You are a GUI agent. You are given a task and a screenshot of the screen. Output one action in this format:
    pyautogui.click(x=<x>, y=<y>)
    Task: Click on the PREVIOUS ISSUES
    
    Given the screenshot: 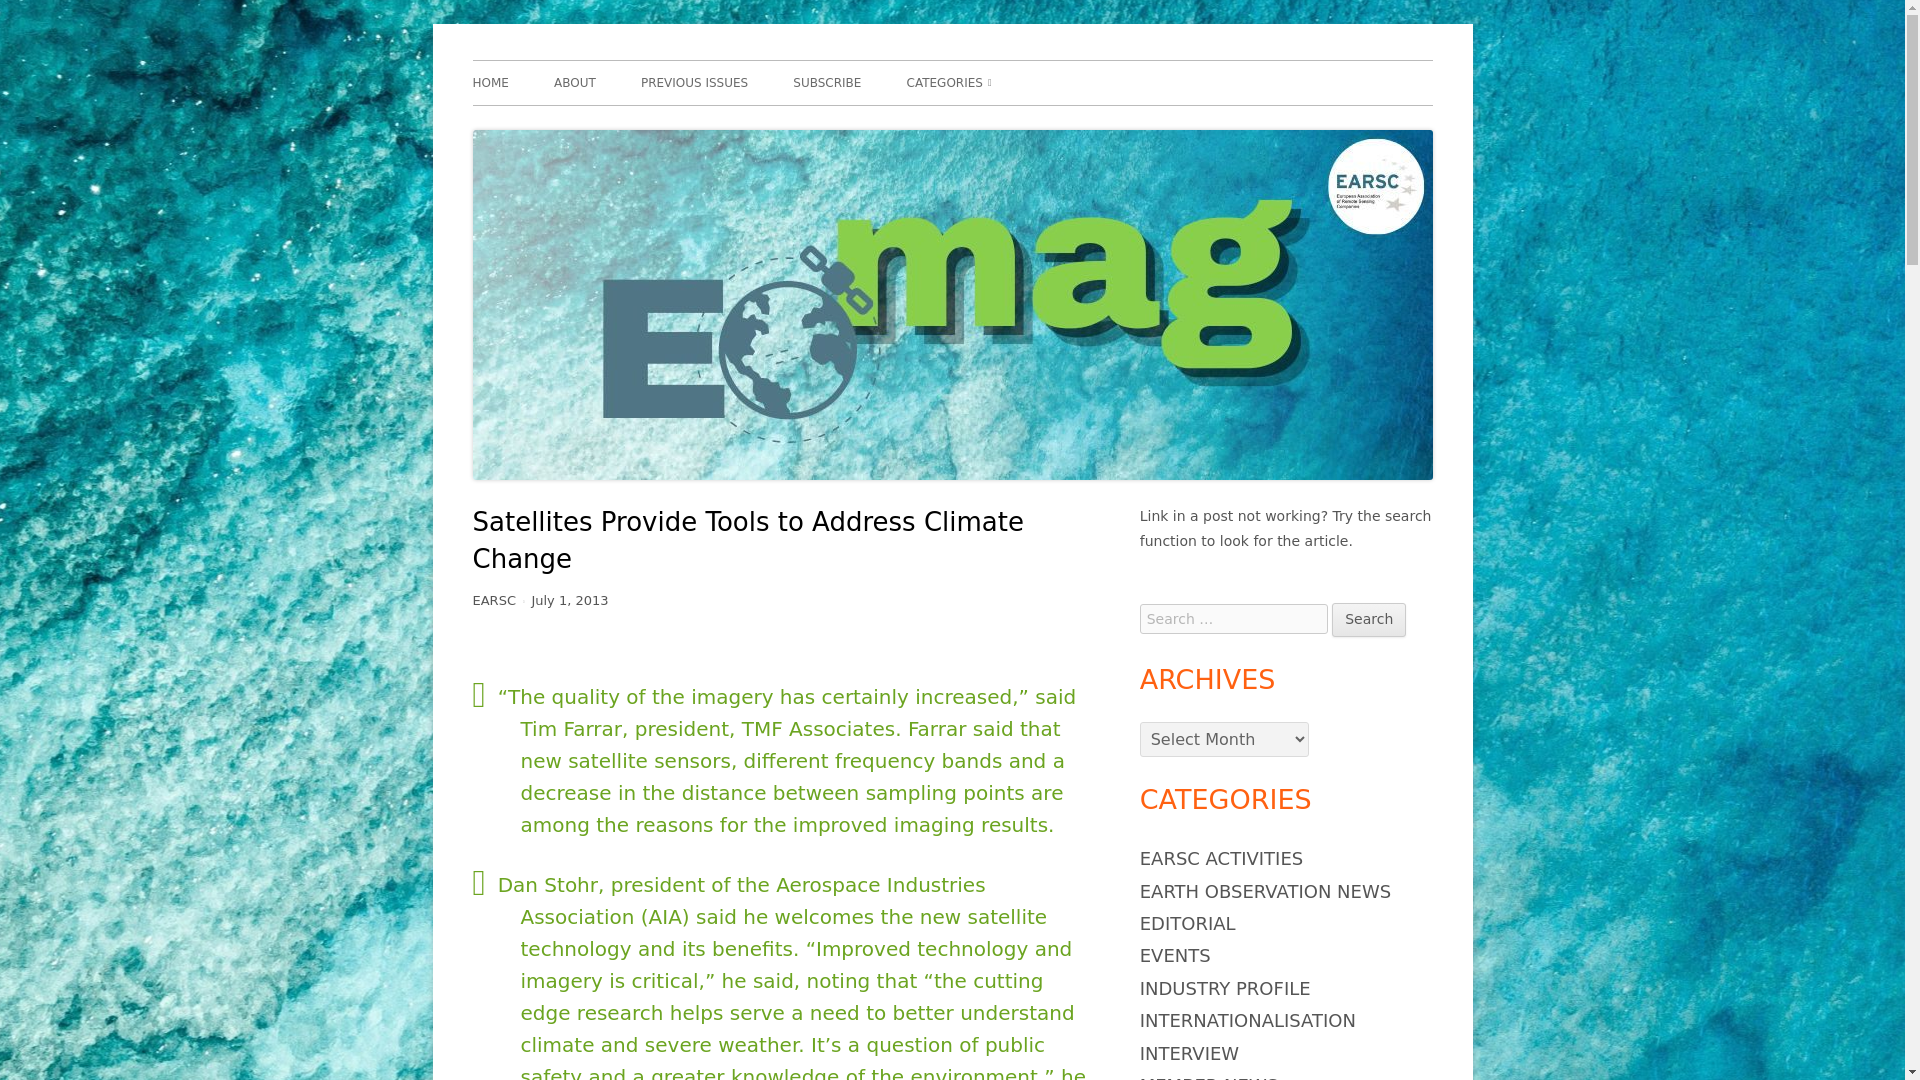 What is the action you would take?
    pyautogui.click(x=694, y=82)
    